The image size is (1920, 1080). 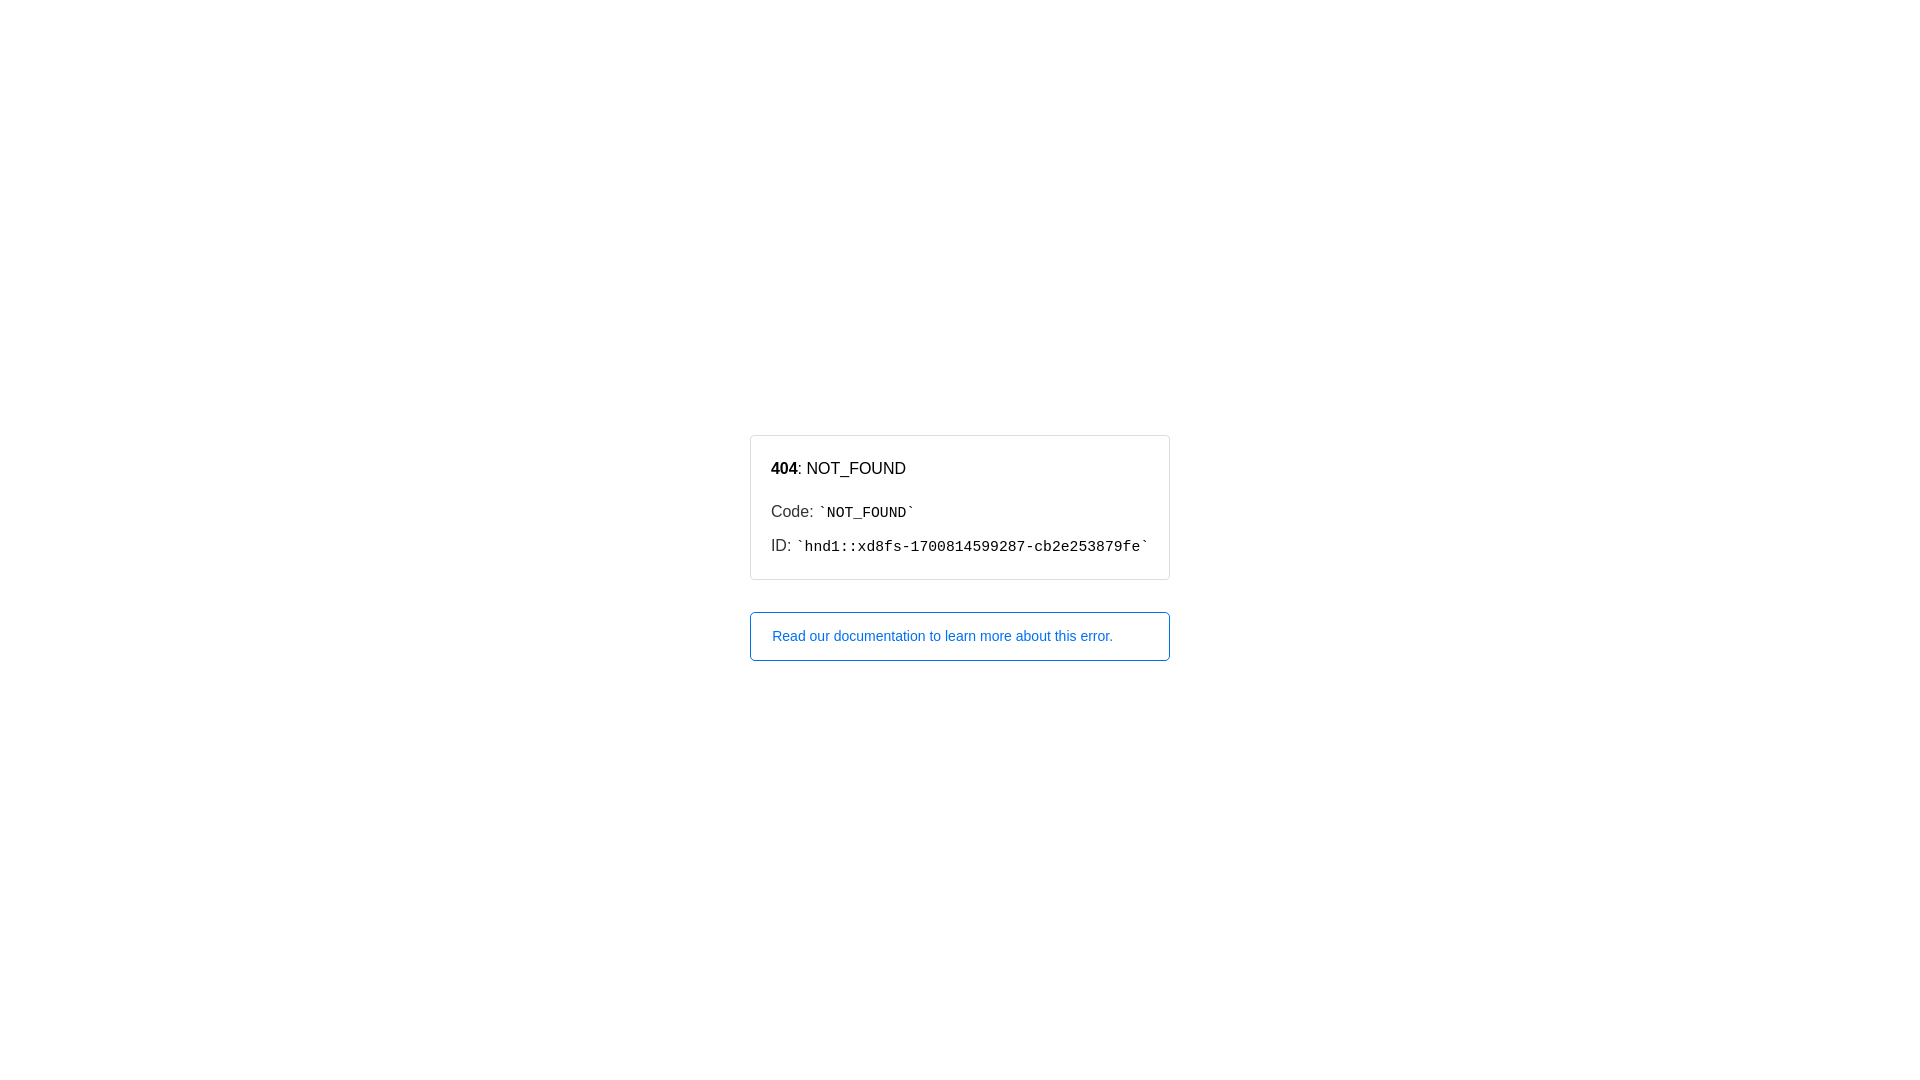 What do you see at coordinates (960, 636) in the screenshot?
I see `Read our documentation to learn more about this error.` at bounding box center [960, 636].